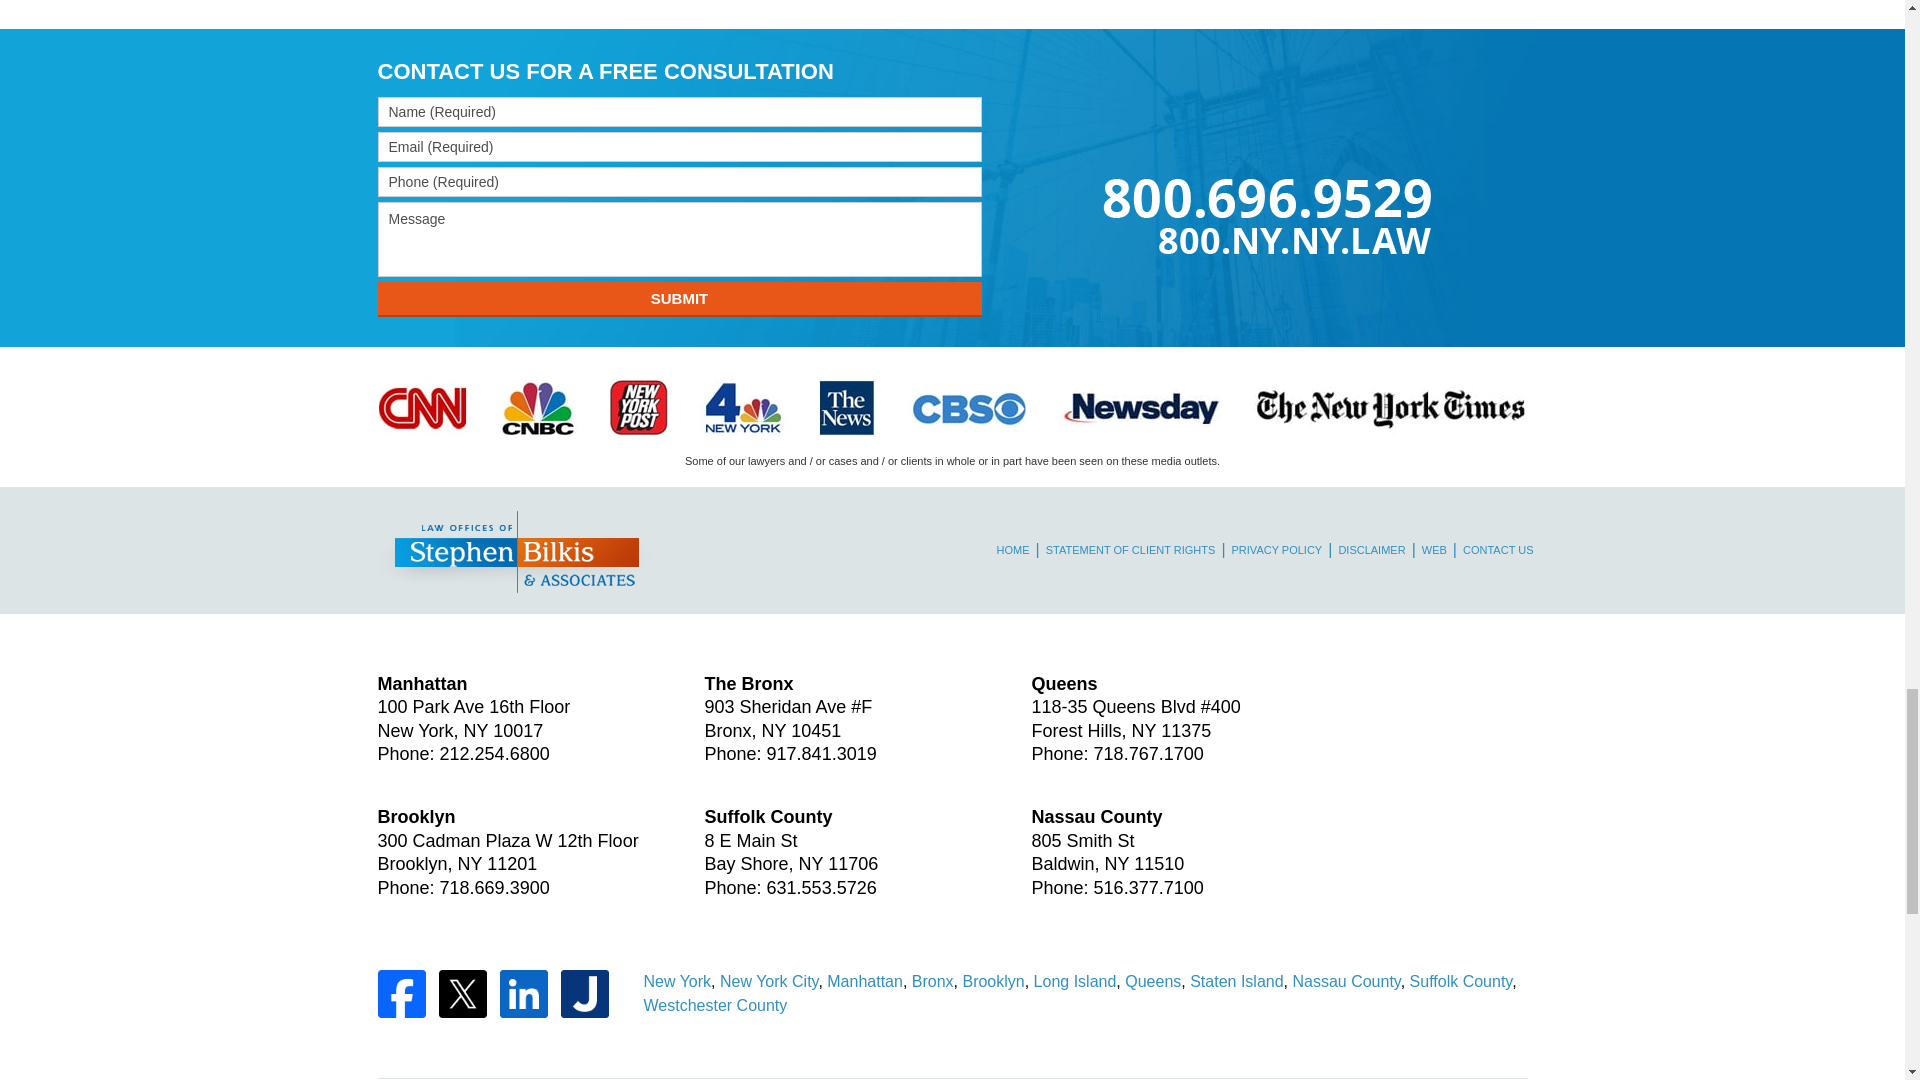 The image size is (1920, 1080). I want to click on LinkedIn, so click(523, 994).